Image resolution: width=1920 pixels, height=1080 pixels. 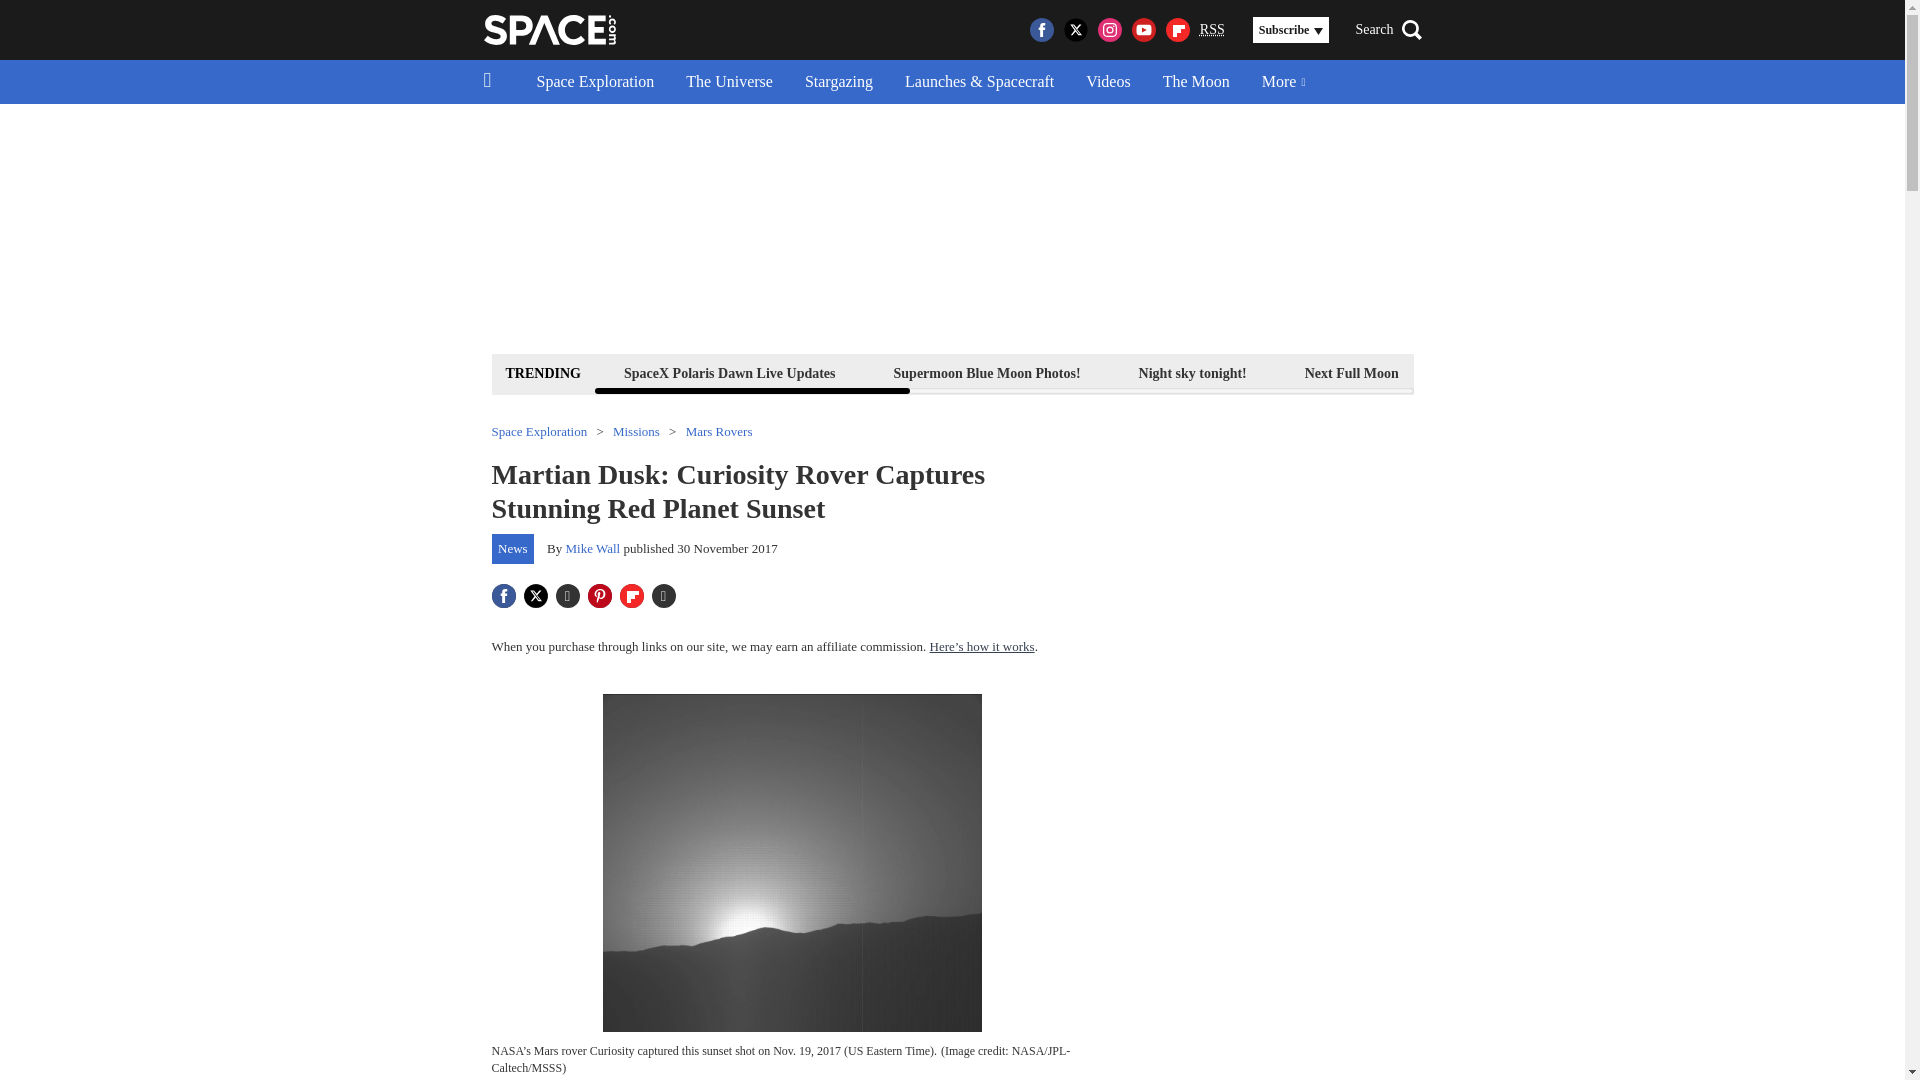 I want to click on Really Simple Syndication, so click(x=1212, y=28).